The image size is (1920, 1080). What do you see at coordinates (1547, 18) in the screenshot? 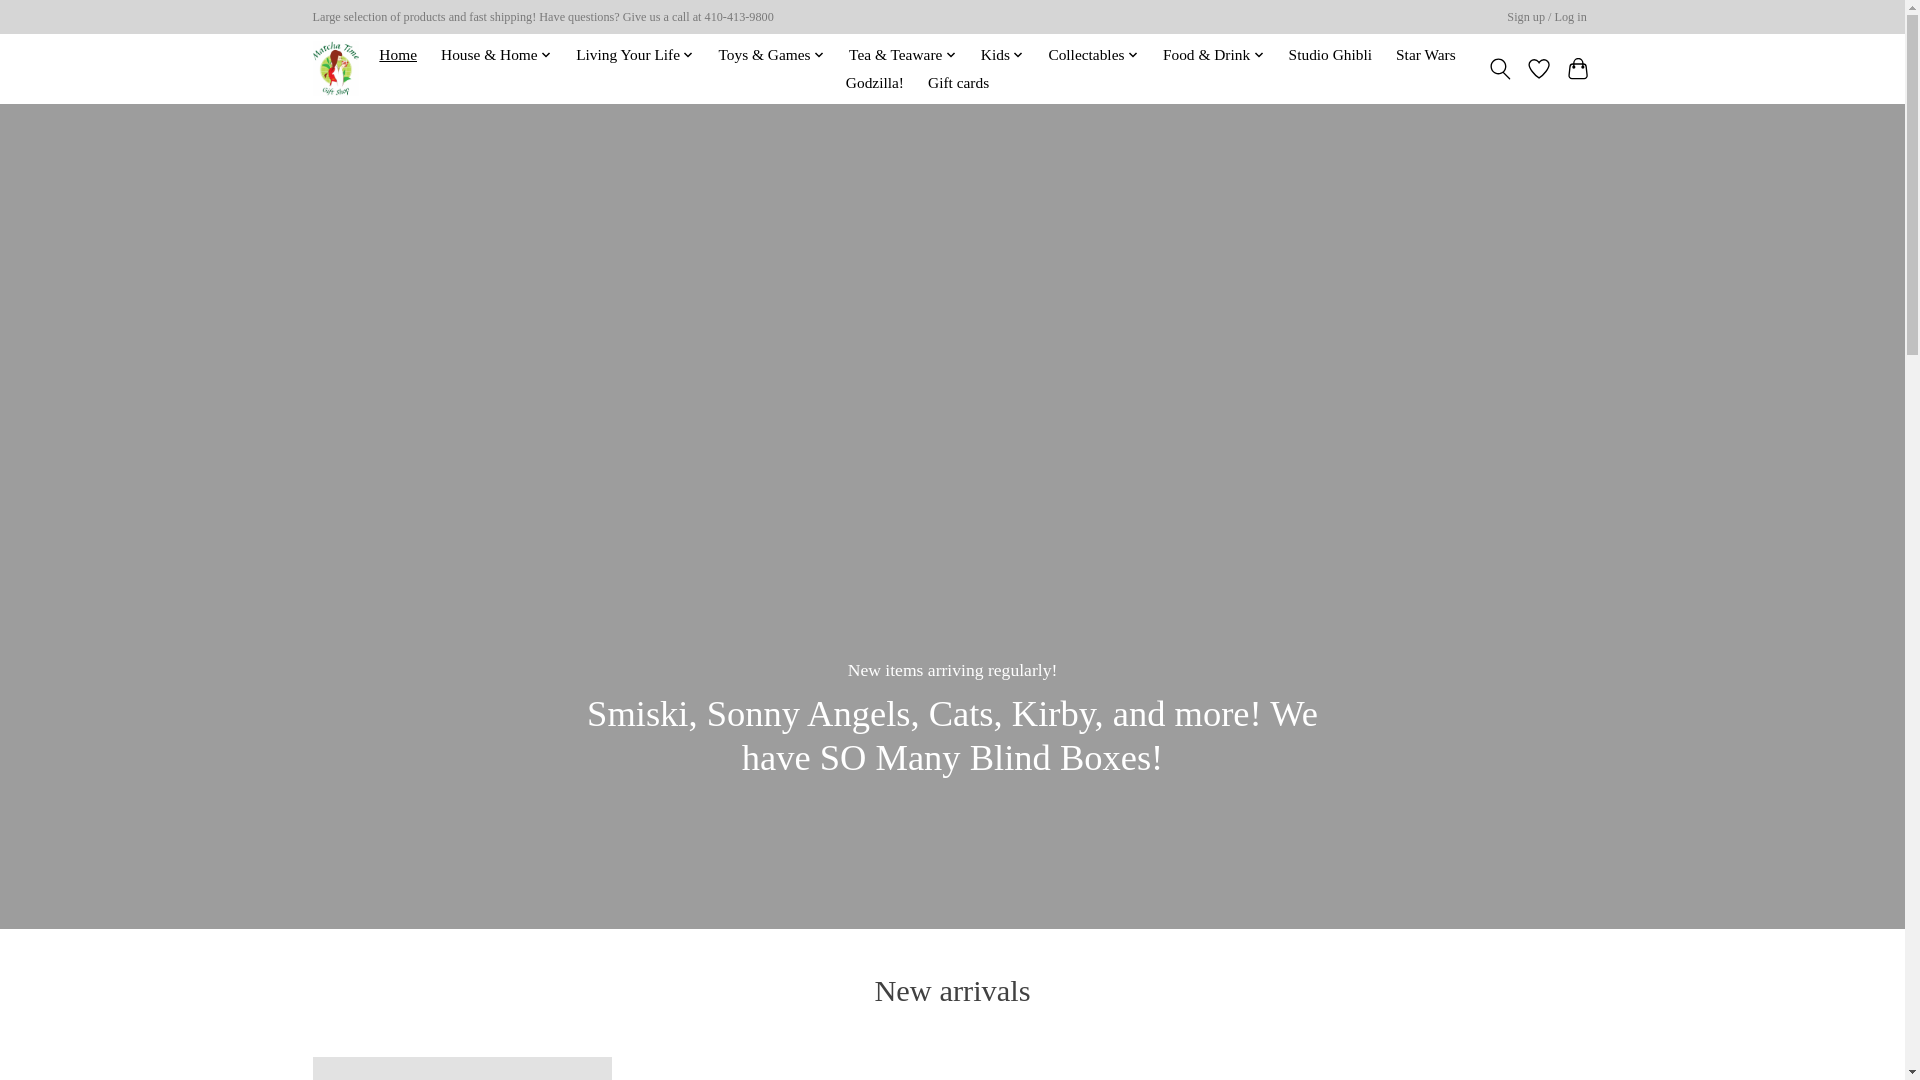
I see `My account` at bounding box center [1547, 18].